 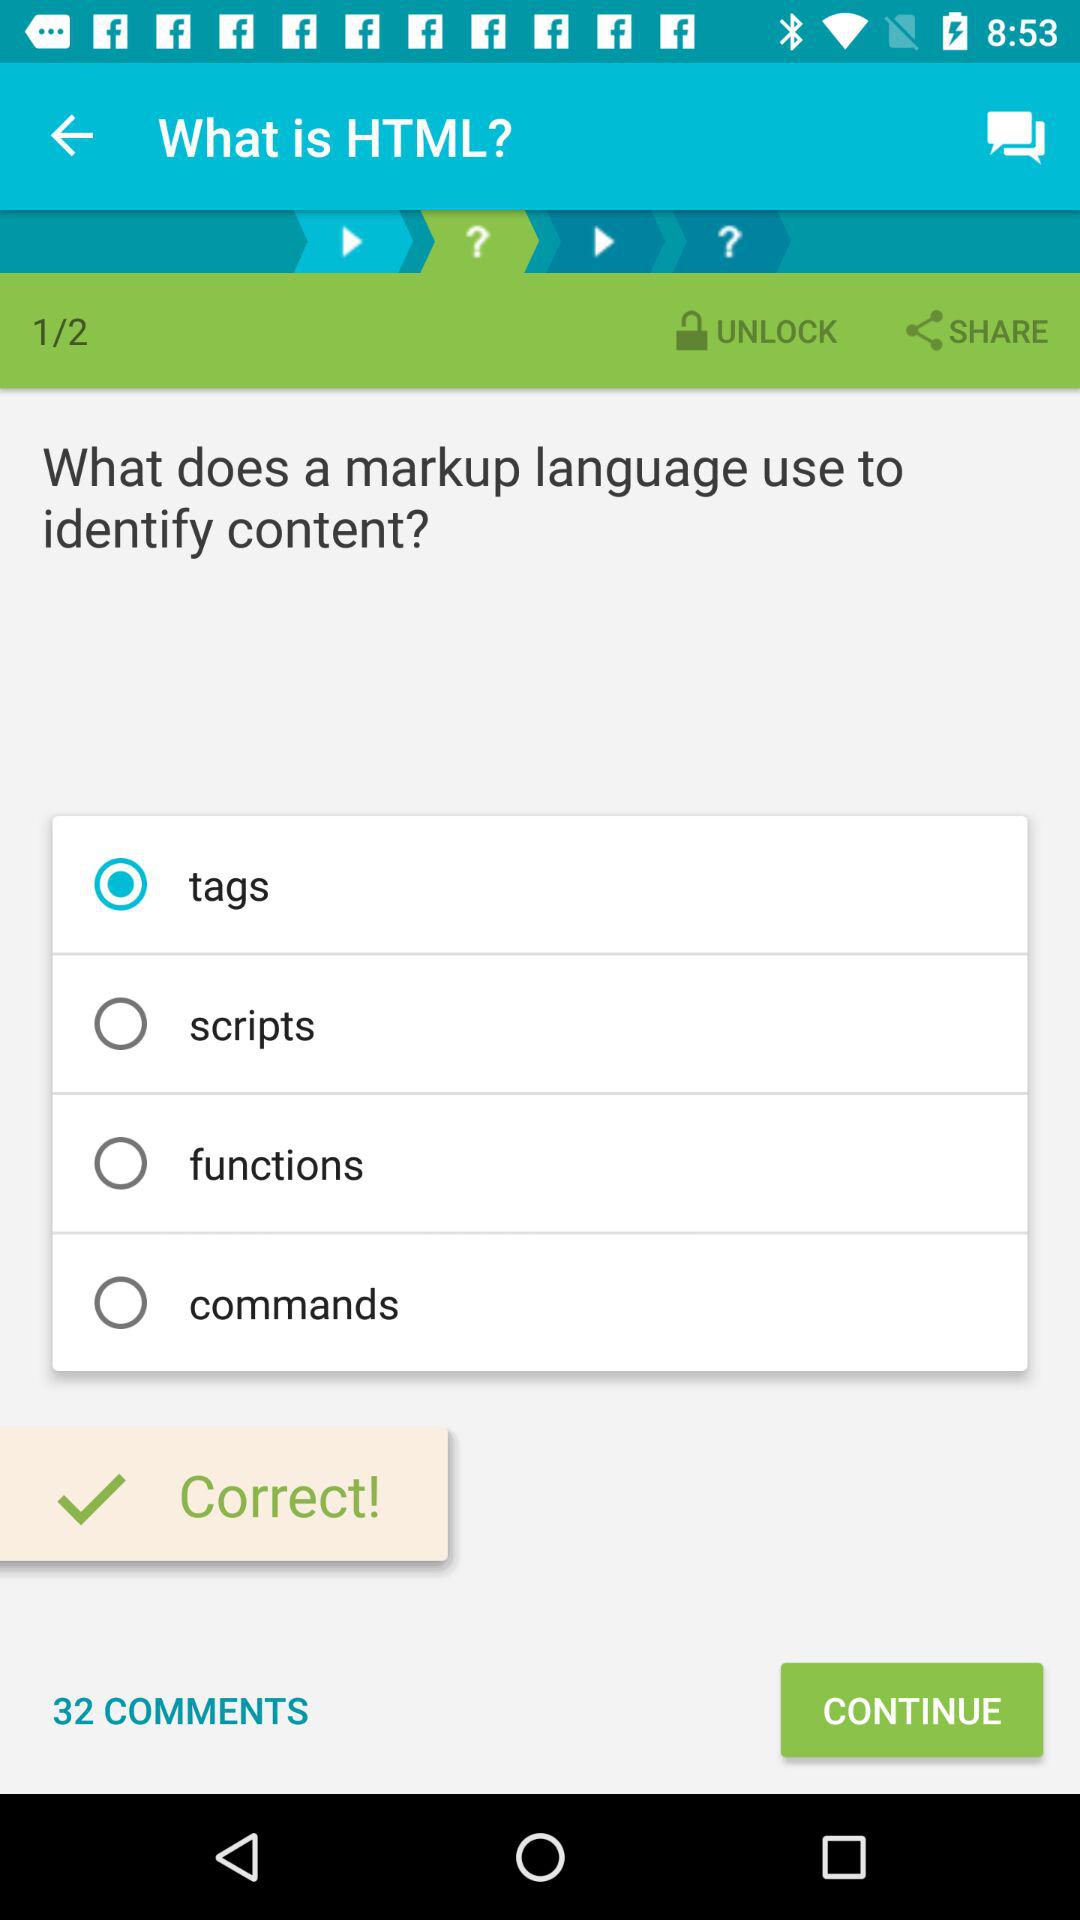 What do you see at coordinates (351, 242) in the screenshot?
I see `play first video` at bounding box center [351, 242].